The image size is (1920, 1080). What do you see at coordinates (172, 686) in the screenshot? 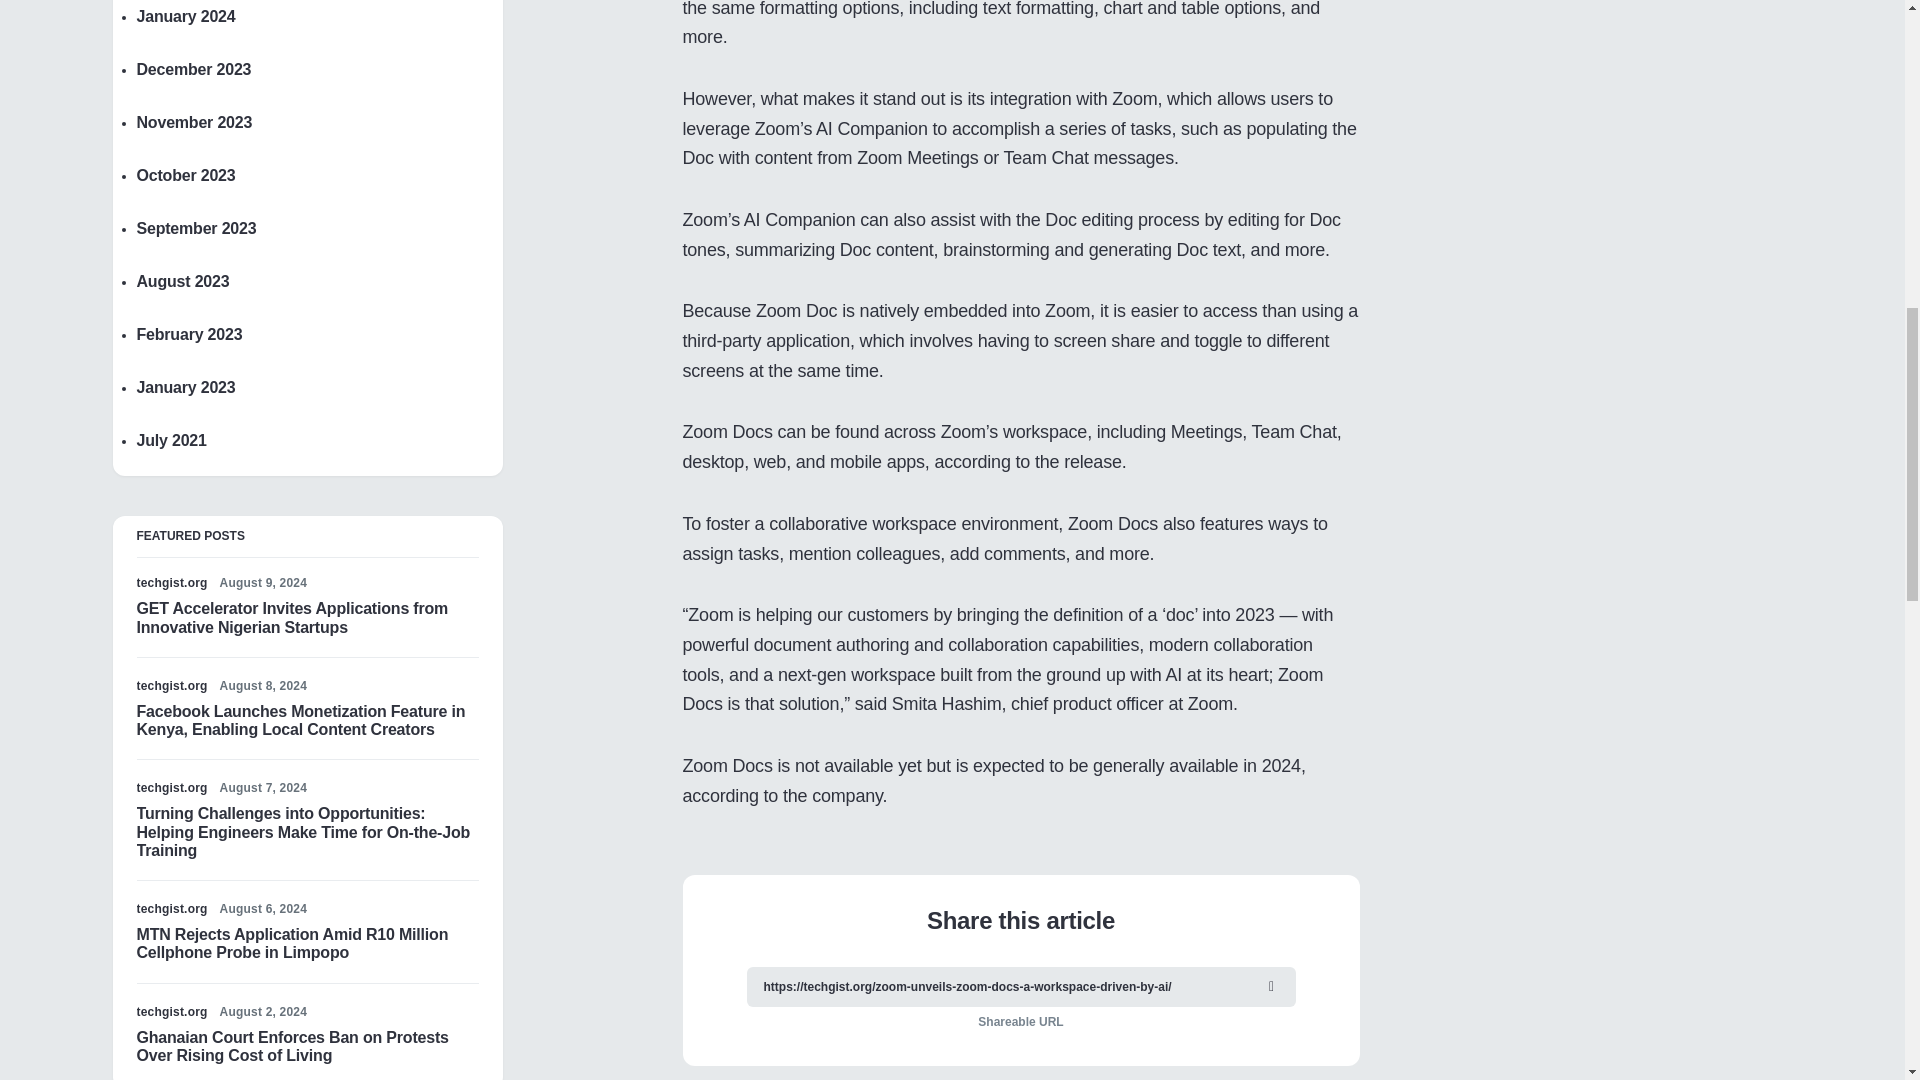
I see `View all posts by techgist.org` at bounding box center [172, 686].